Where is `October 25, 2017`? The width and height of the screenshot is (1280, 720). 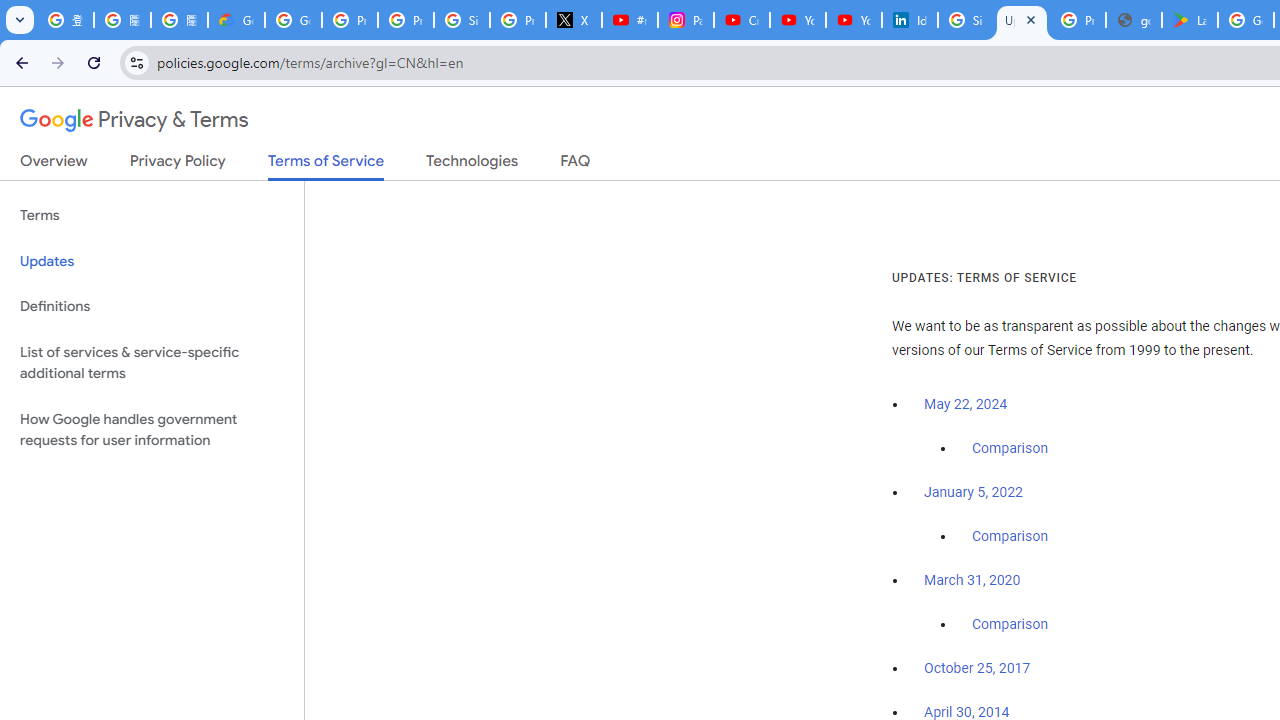
October 25, 2017 is located at coordinates (977, 669).